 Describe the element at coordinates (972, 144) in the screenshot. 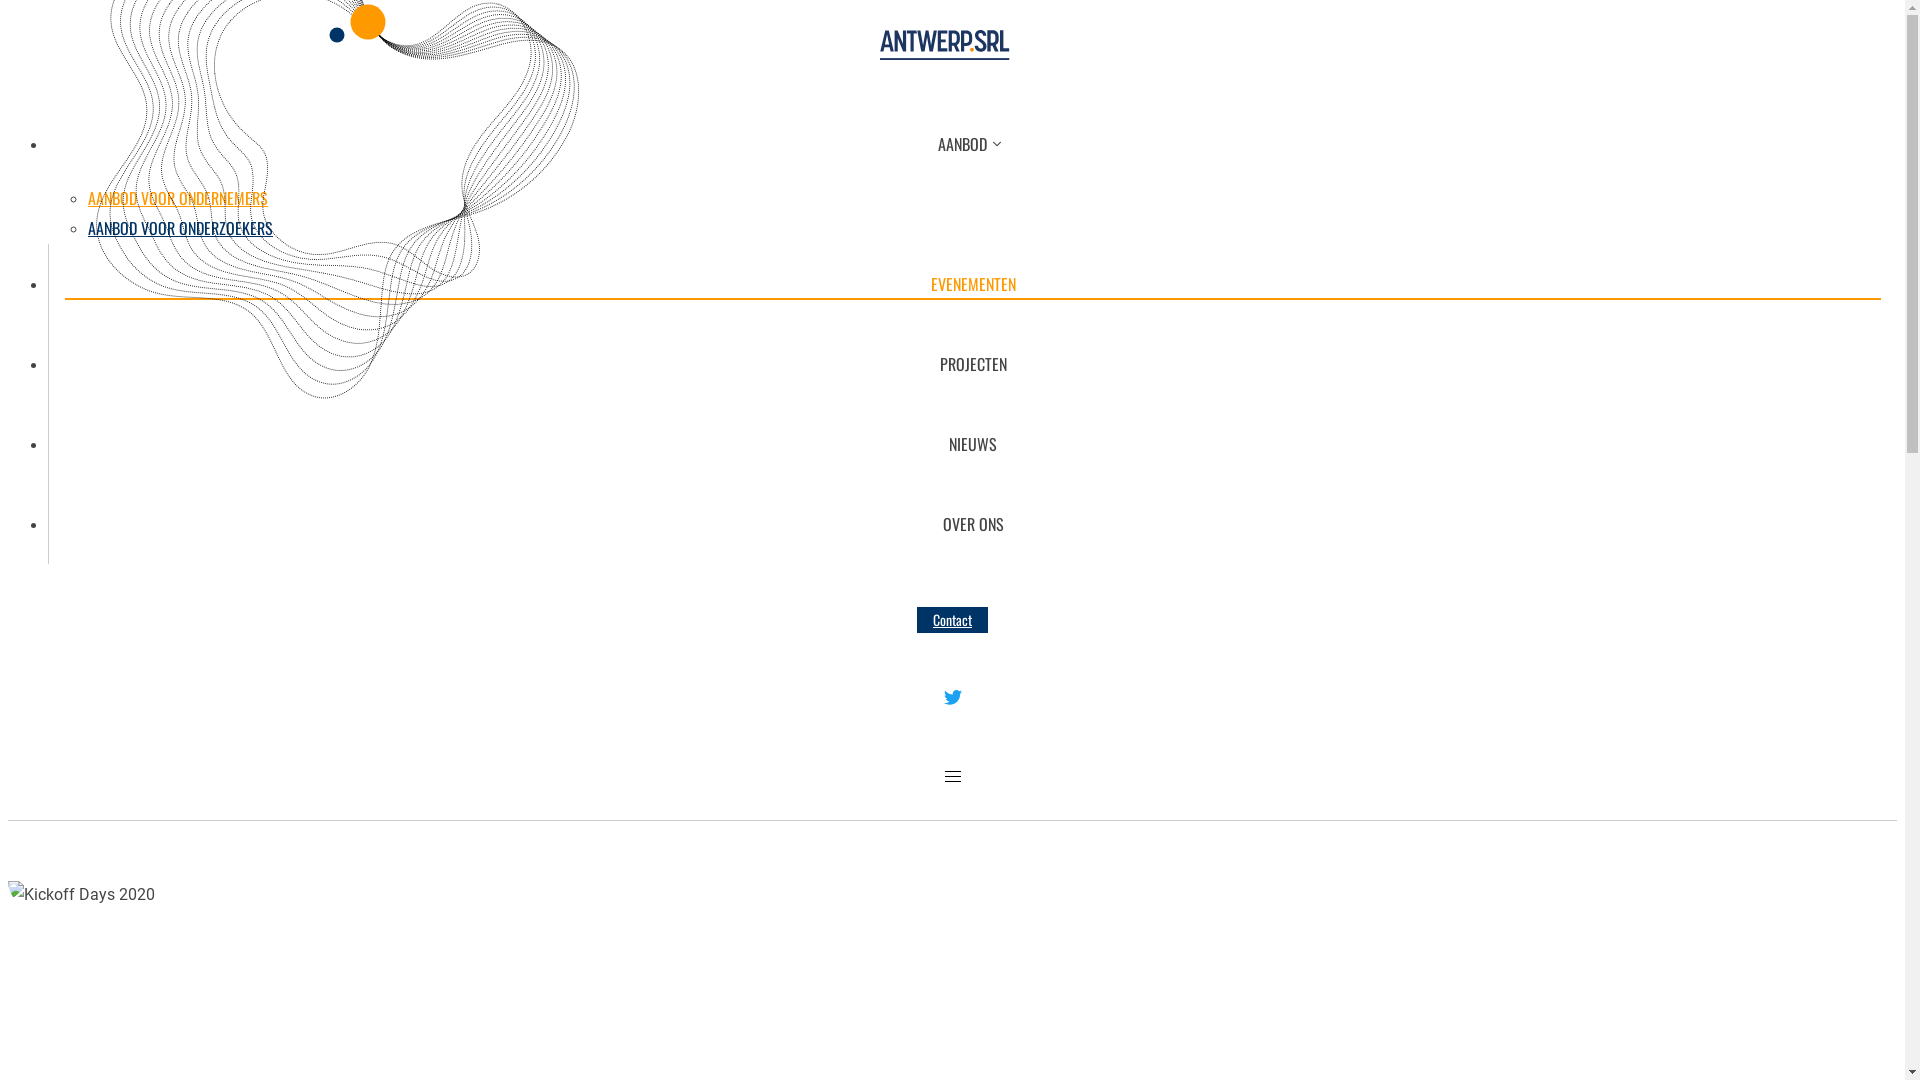

I see `AANBOD` at that location.